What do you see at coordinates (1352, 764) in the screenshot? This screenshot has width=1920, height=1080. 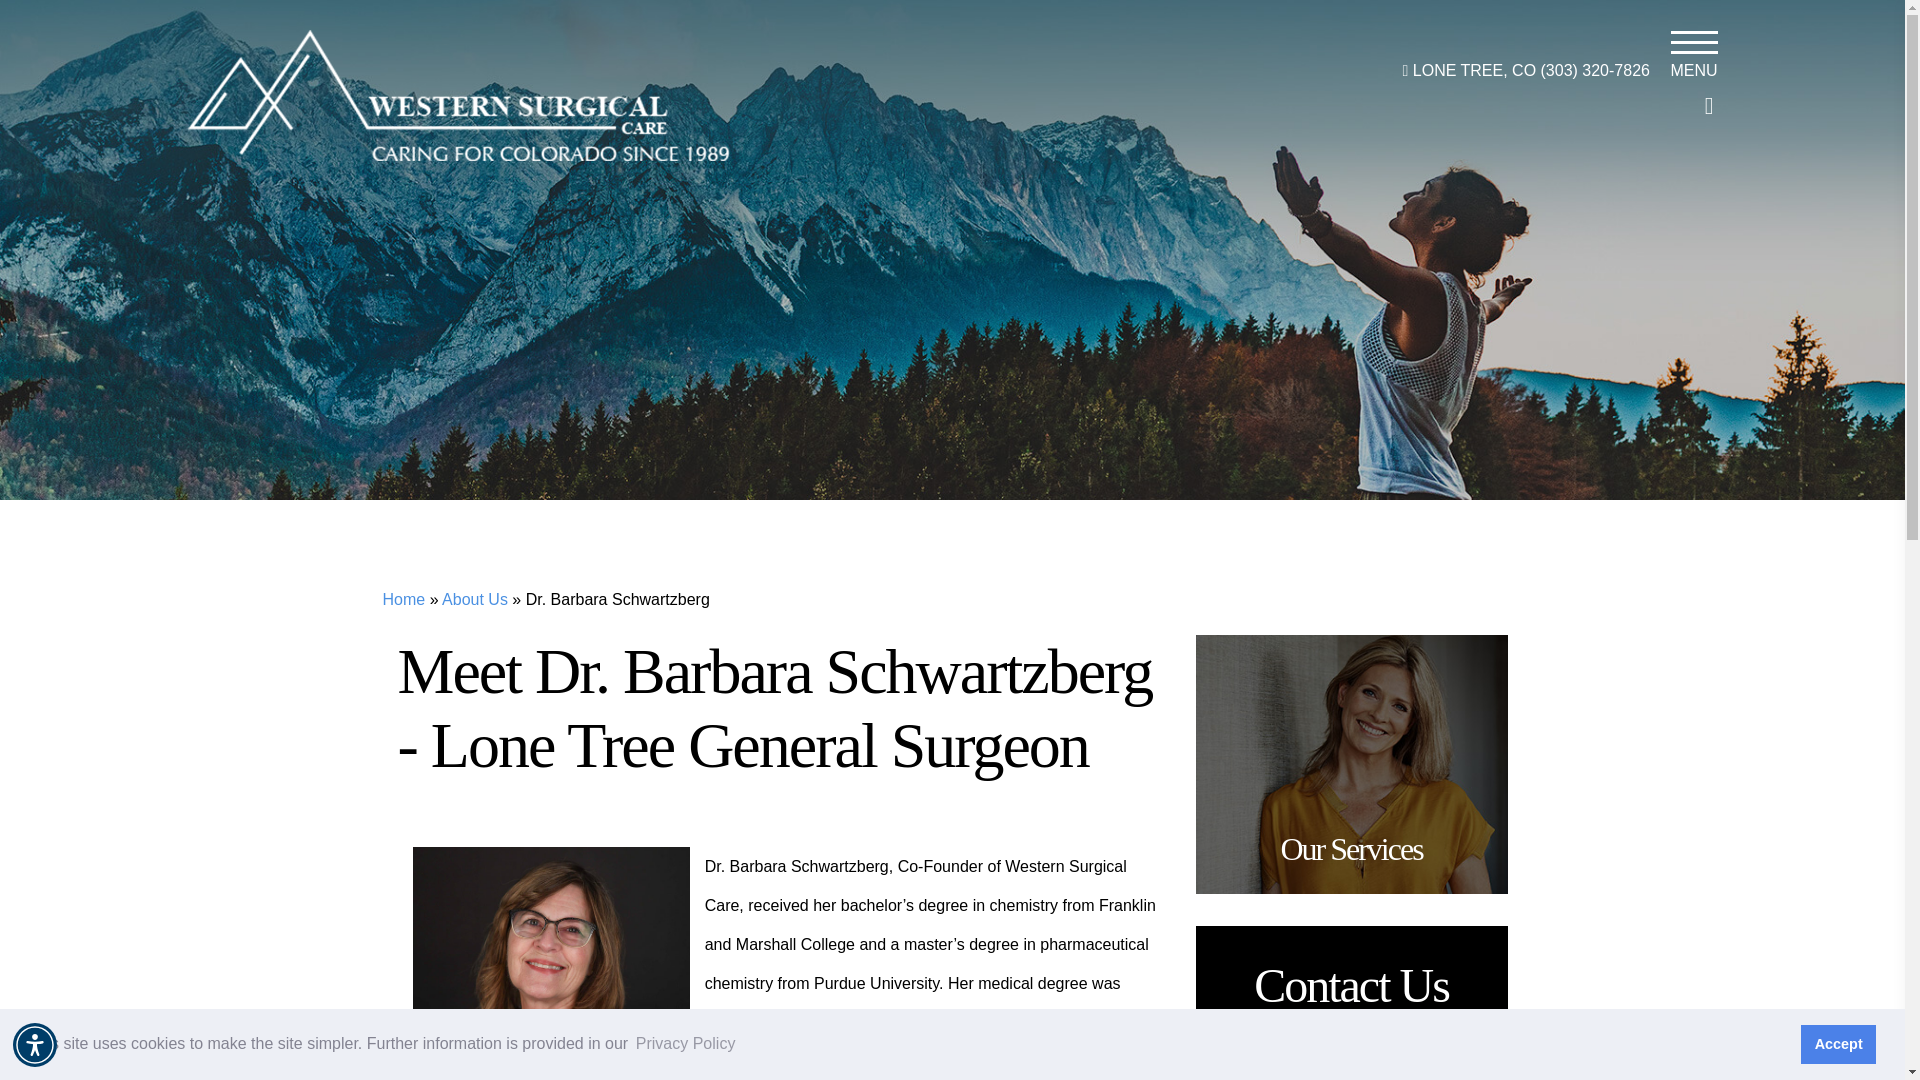 I see `Our Services` at bounding box center [1352, 764].